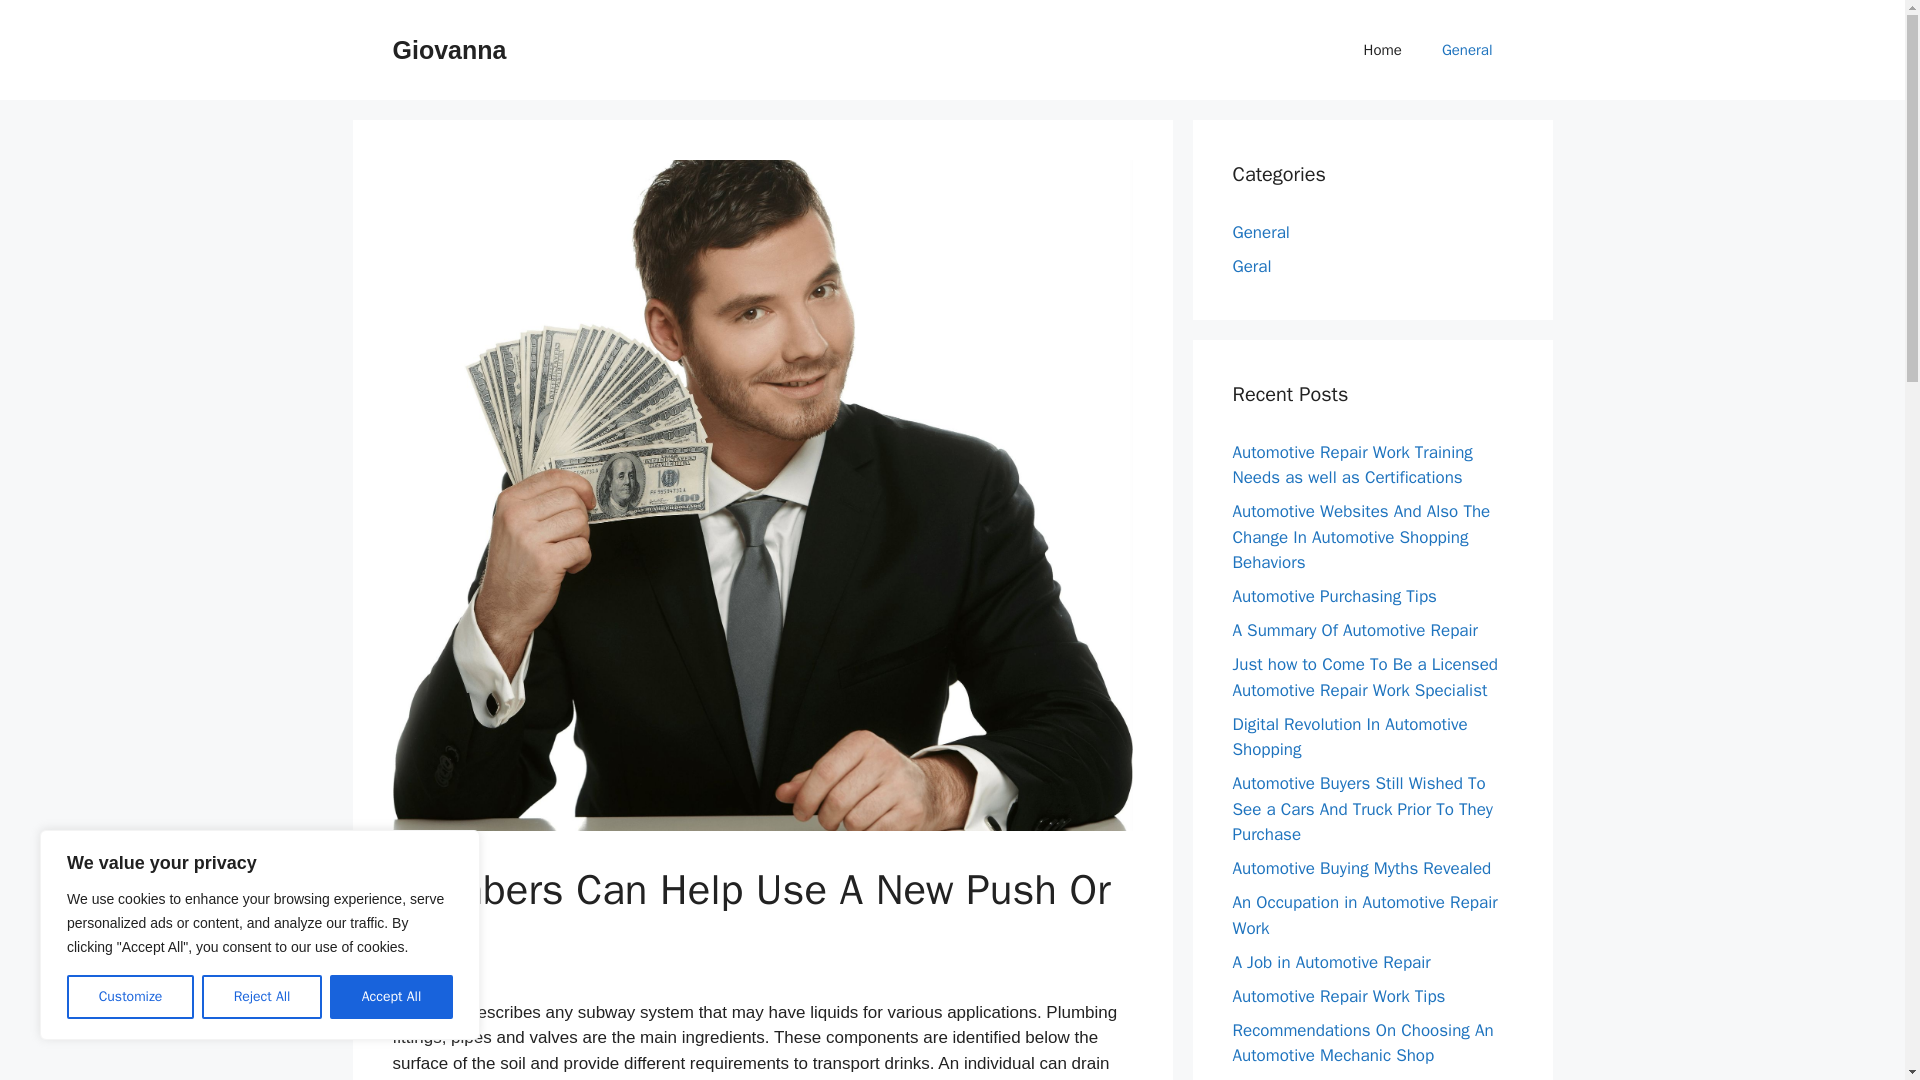  I want to click on Automotive Purchasing Tips, so click(1334, 596).